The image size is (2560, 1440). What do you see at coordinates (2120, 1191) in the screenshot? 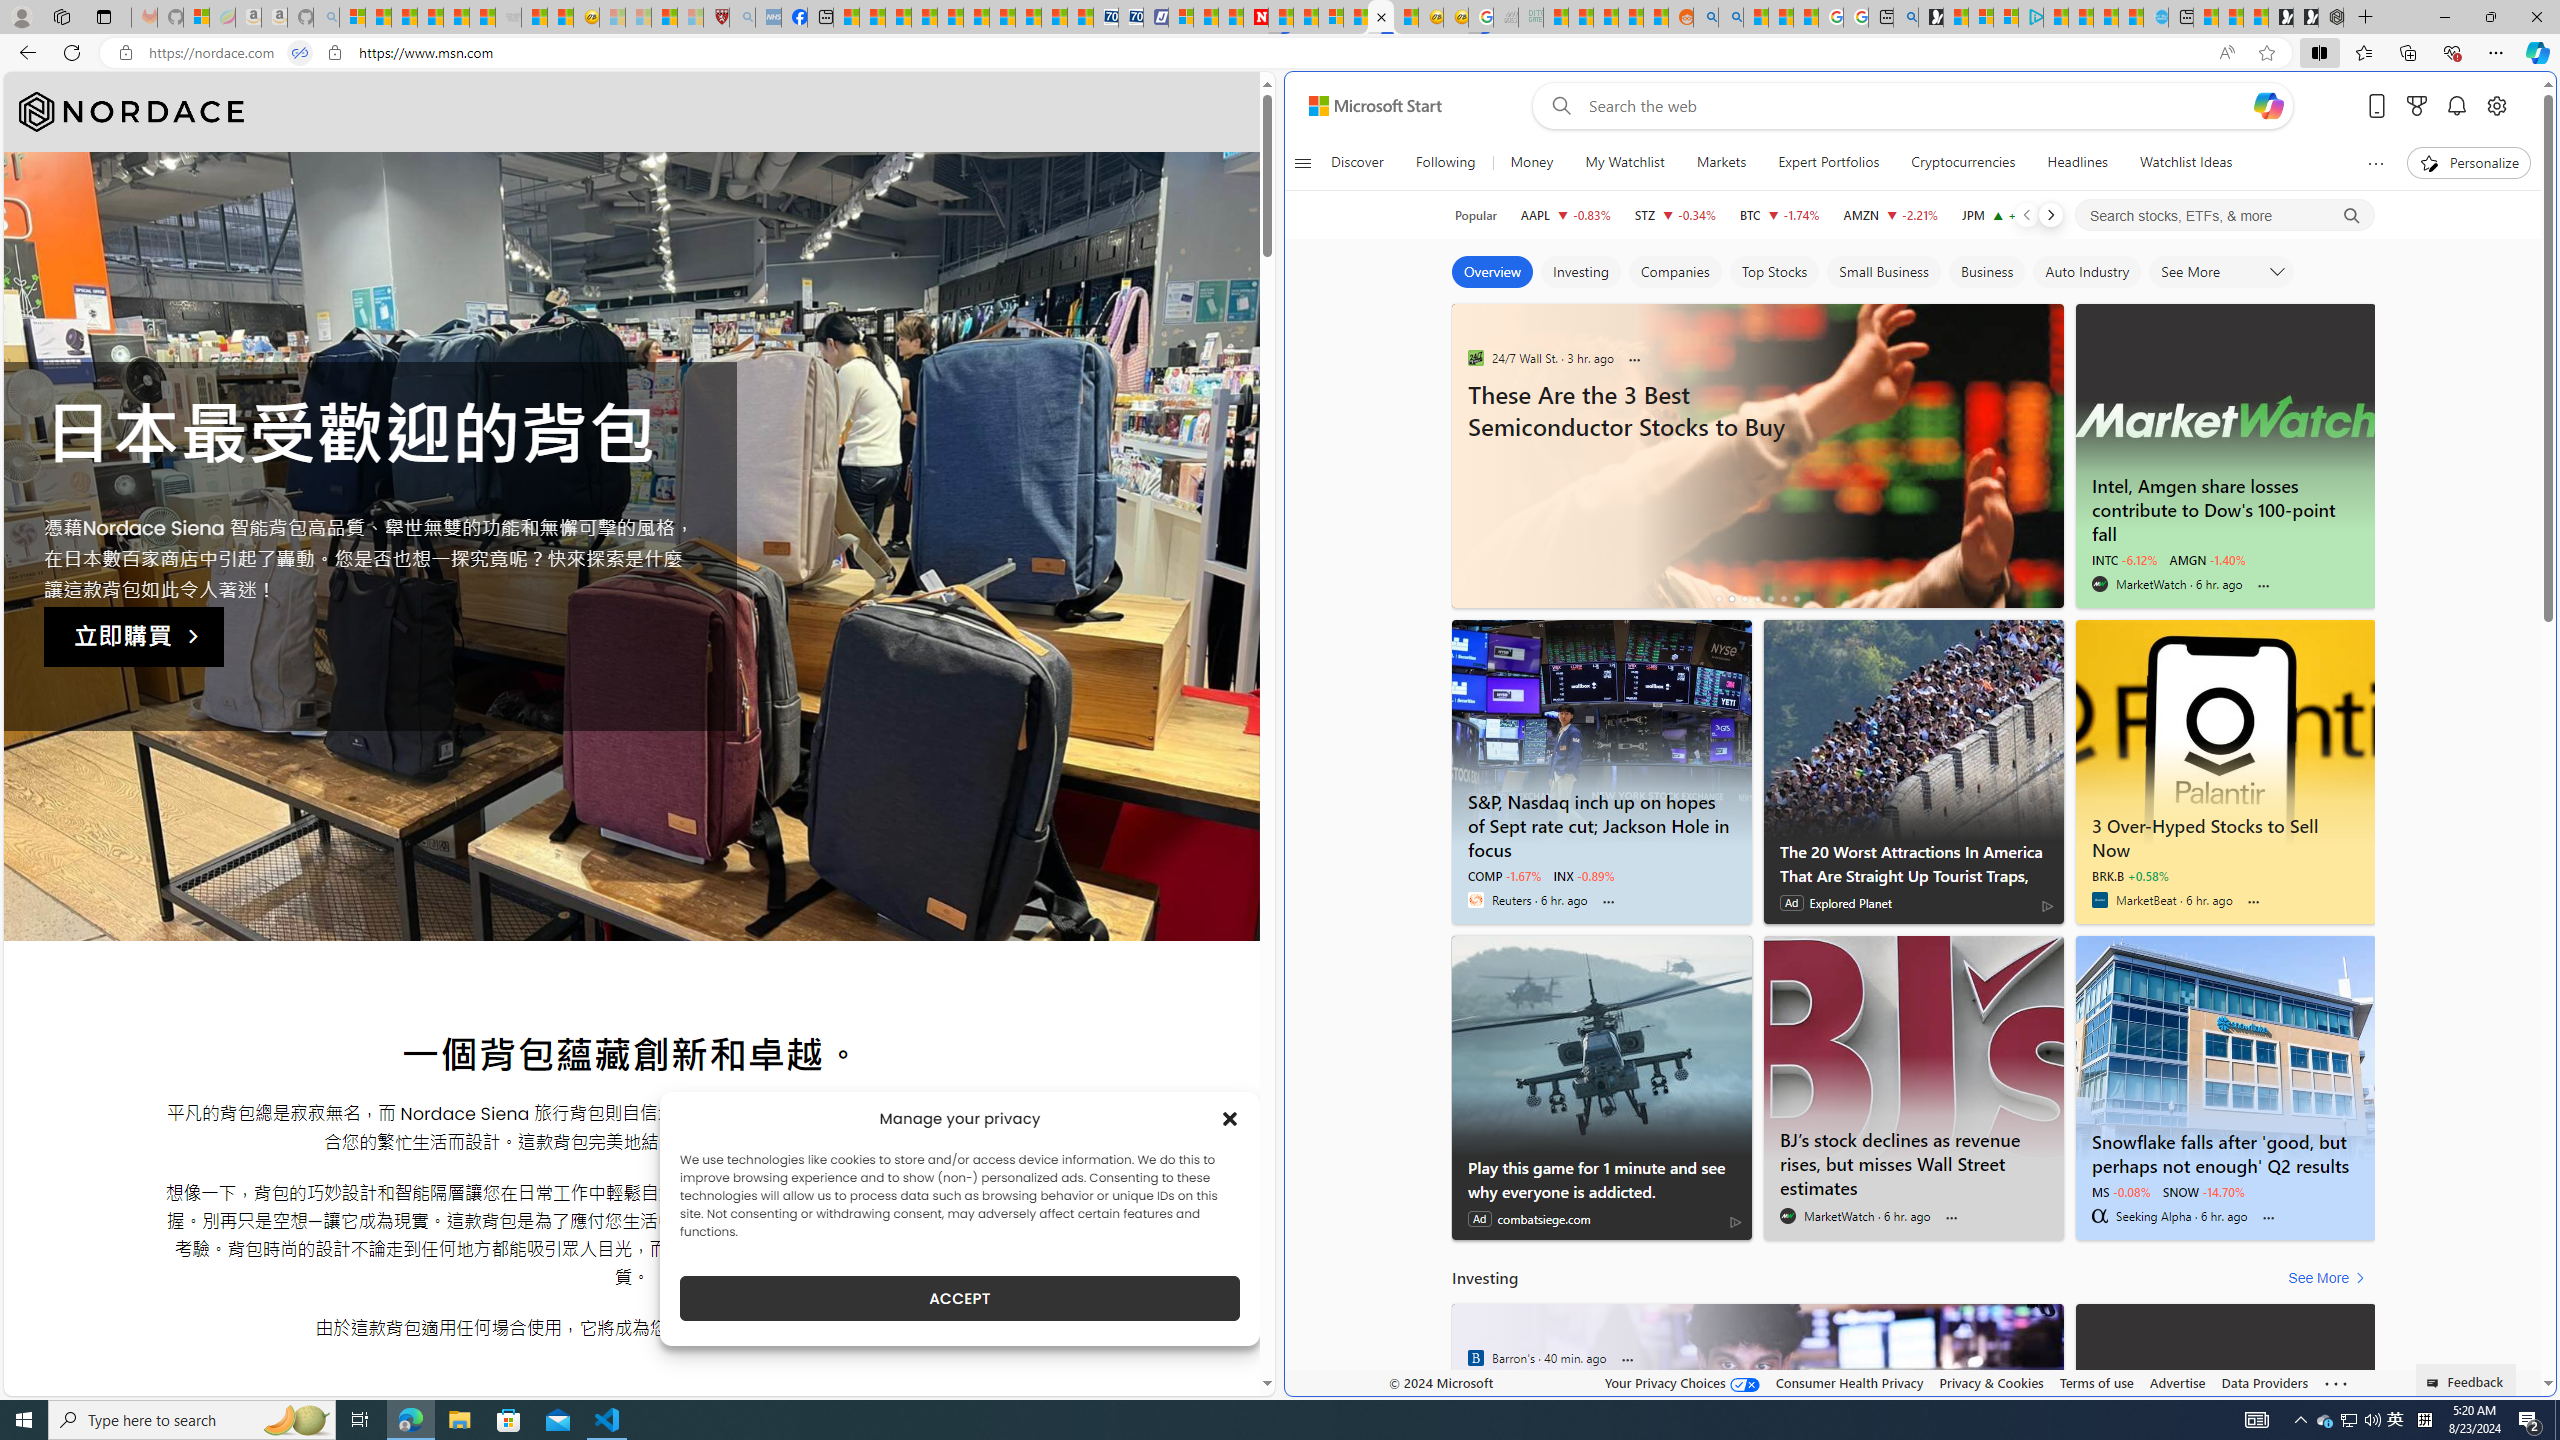
I see `MS -0.08%` at bounding box center [2120, 1191].